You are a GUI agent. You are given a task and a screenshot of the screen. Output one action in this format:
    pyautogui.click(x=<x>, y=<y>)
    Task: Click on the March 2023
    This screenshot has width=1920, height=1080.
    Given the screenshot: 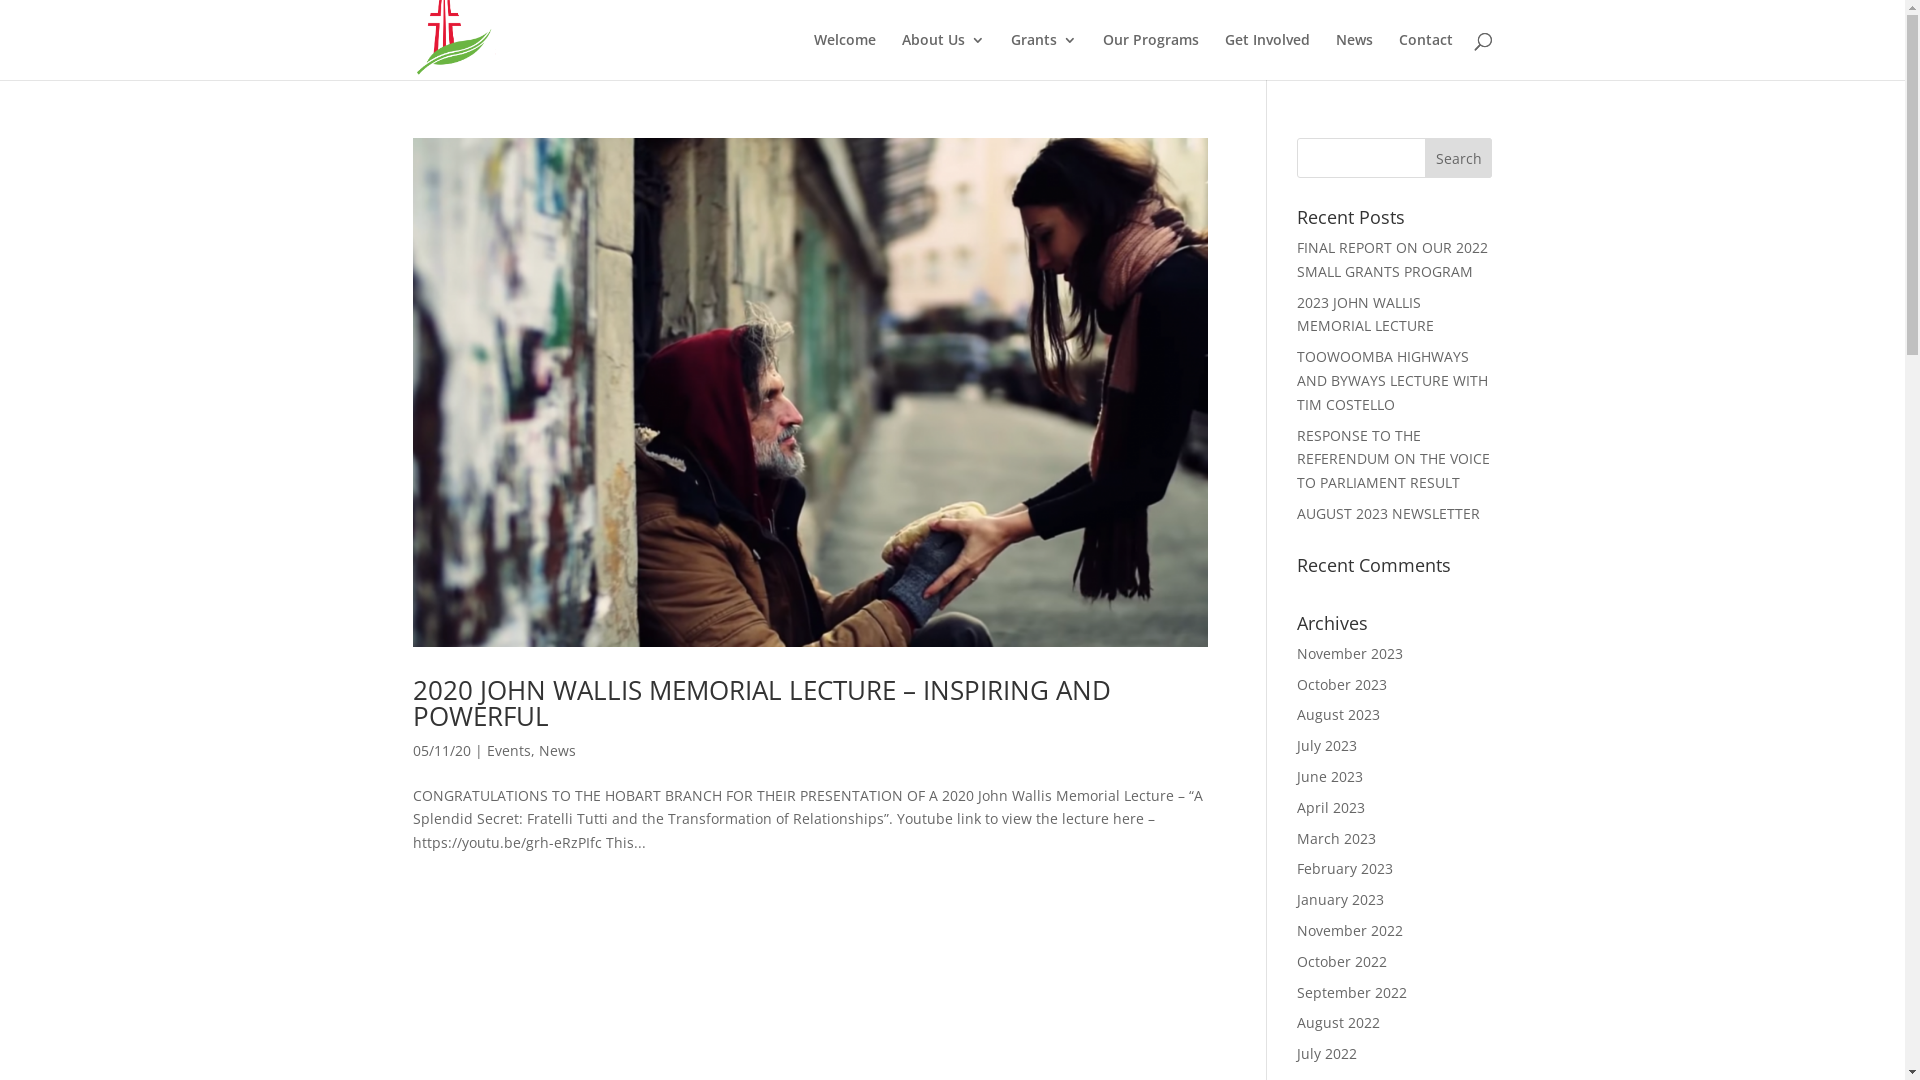 What is the action you would take?
    pyautogui.click(x=1336, y=838)
    